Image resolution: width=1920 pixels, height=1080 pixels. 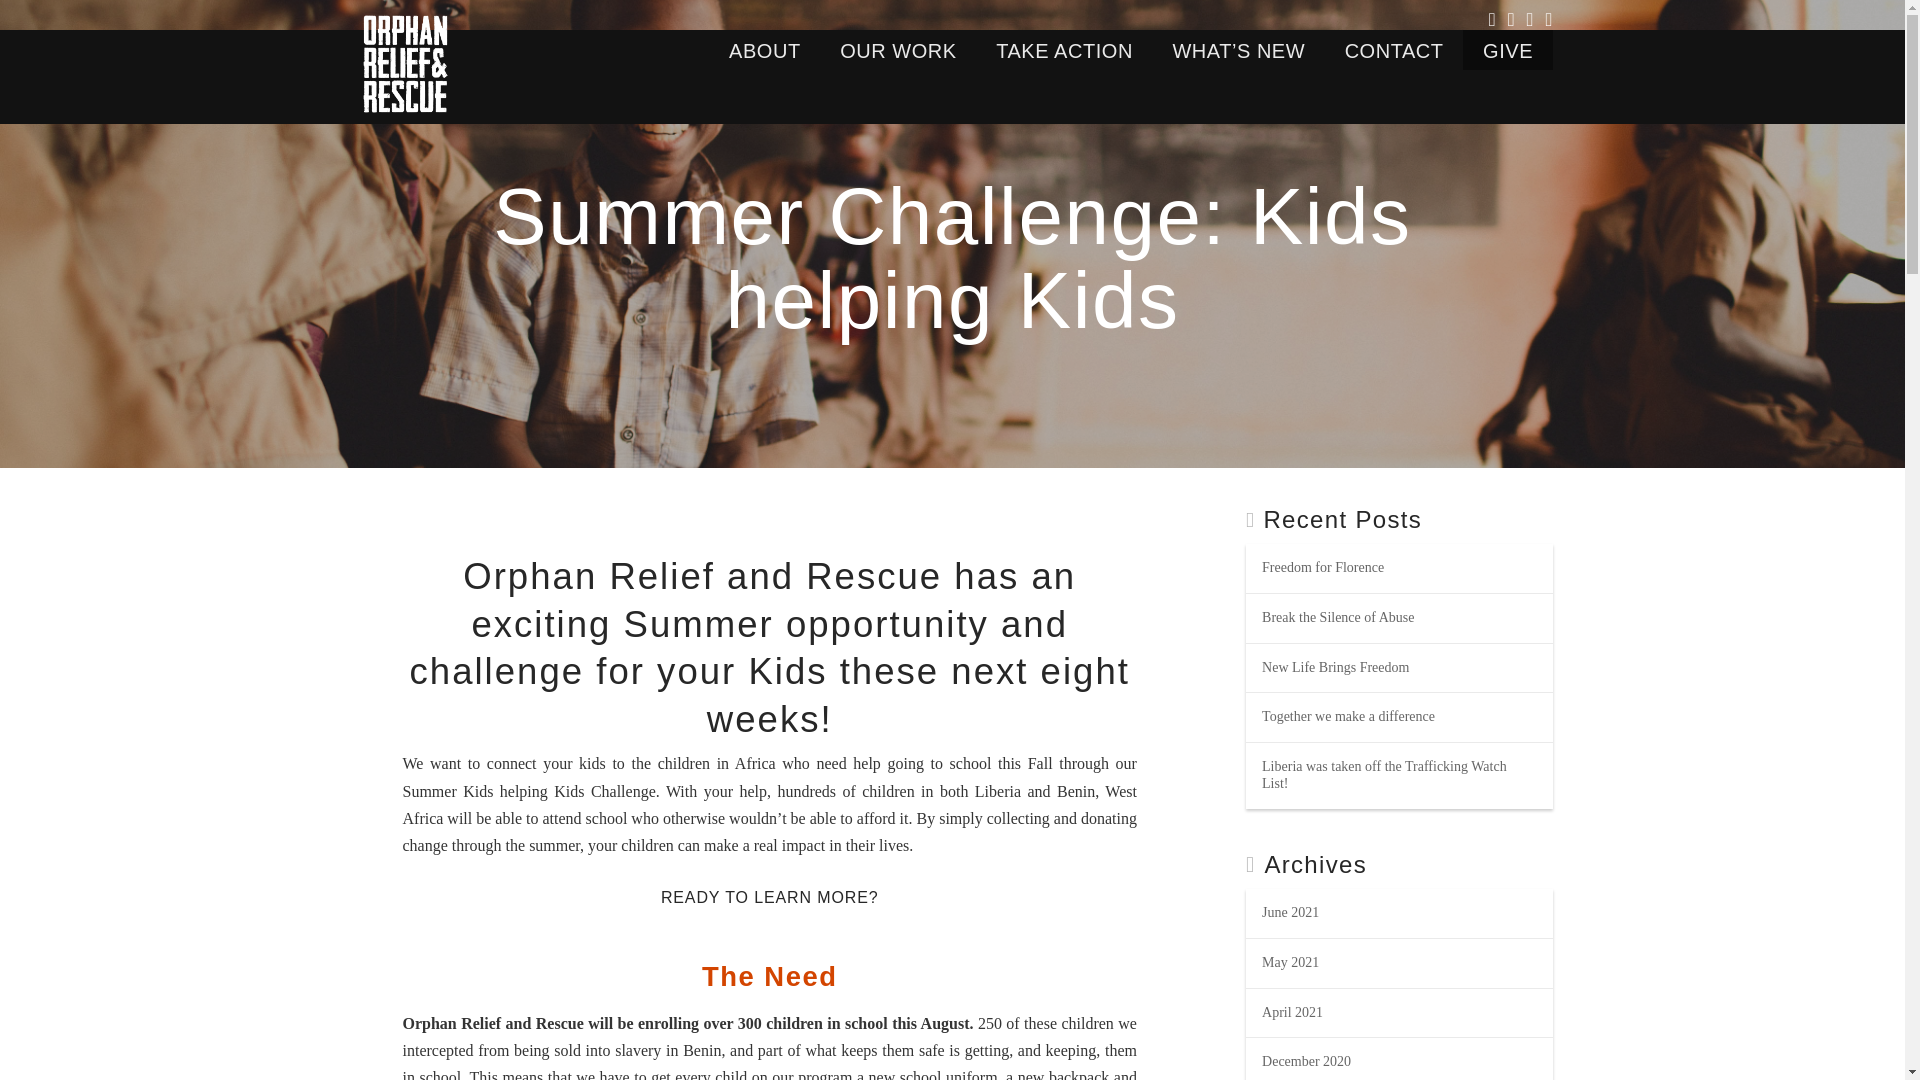 What do you see at coordinates (1878, 1052) in the screenshot?
I see `Back to Top` at bounding box center [1878, 1052].